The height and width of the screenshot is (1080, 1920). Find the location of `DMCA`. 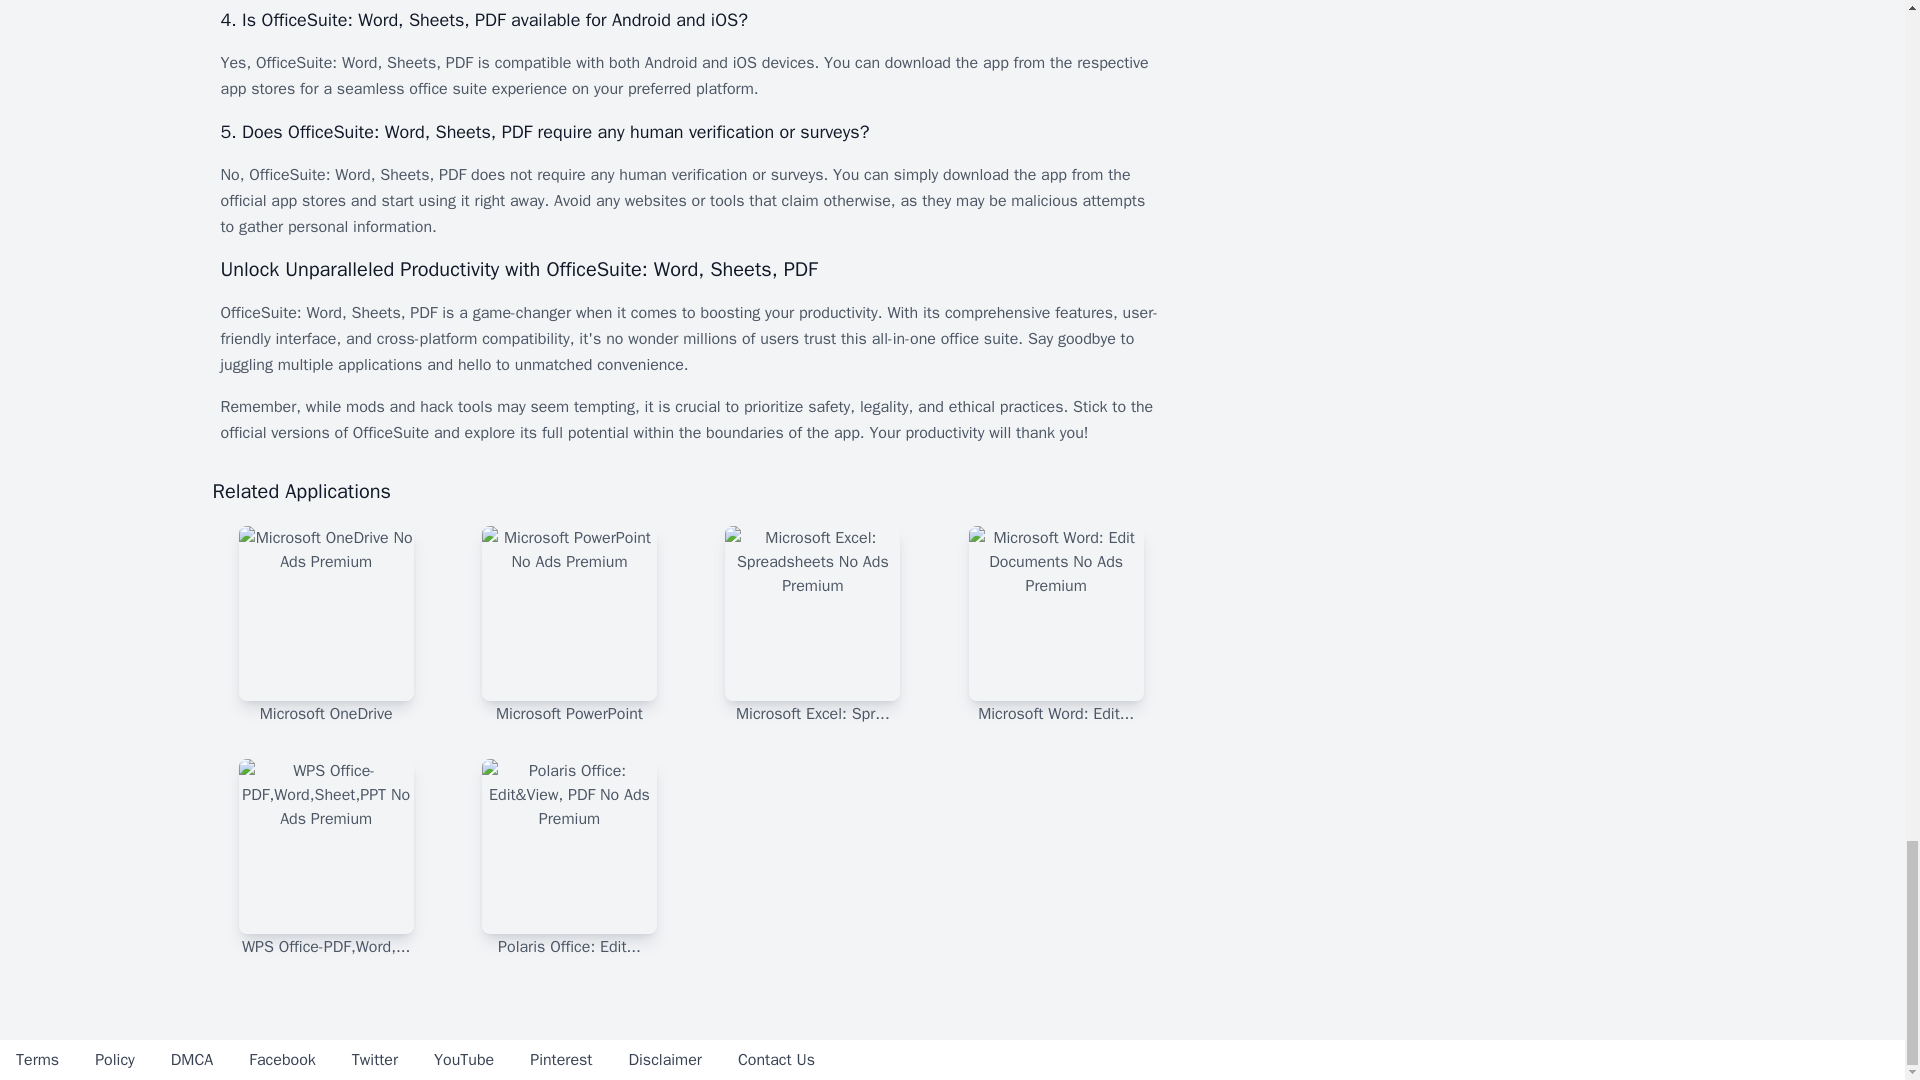

DMCA is located at coordinates (192, 1060).